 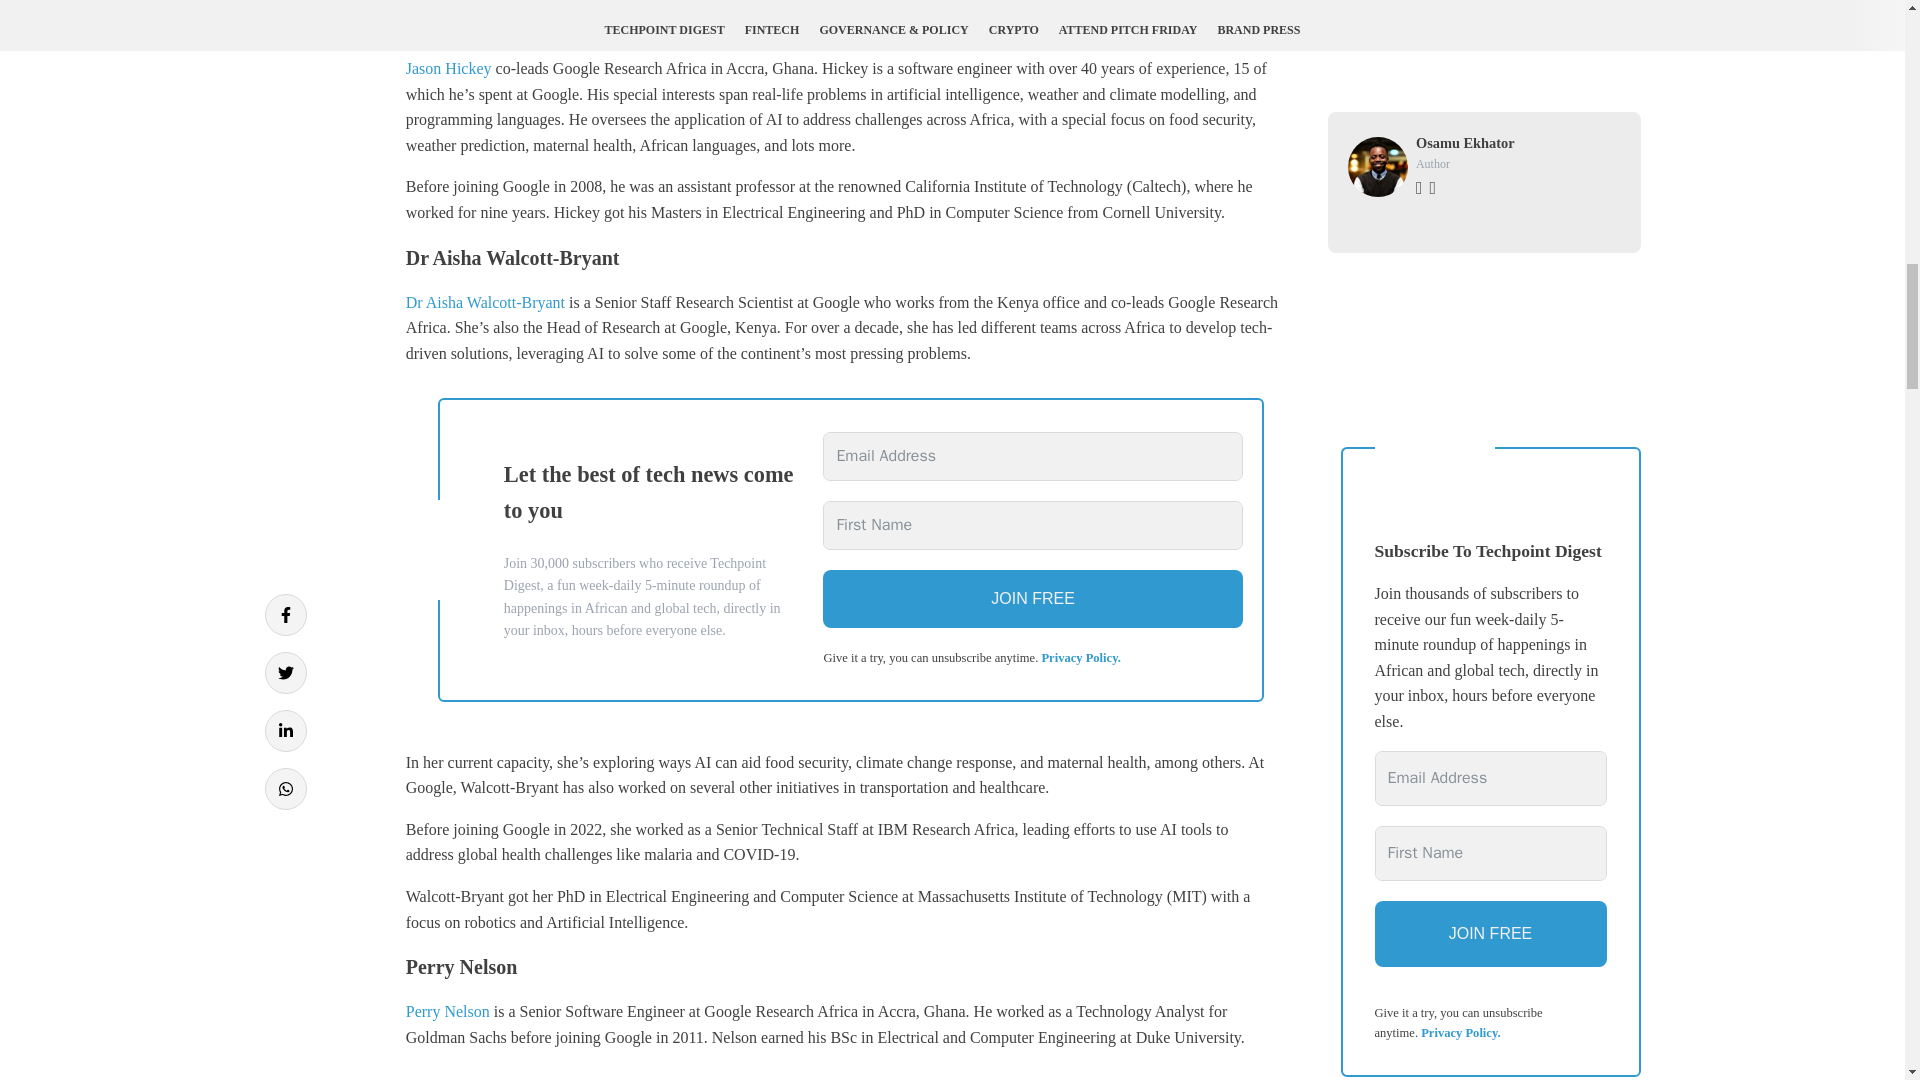 What do you see at coordinates (1032, 598) in the screenshot?
I see `JOIN FREE` at bounding box center [1032, 598].